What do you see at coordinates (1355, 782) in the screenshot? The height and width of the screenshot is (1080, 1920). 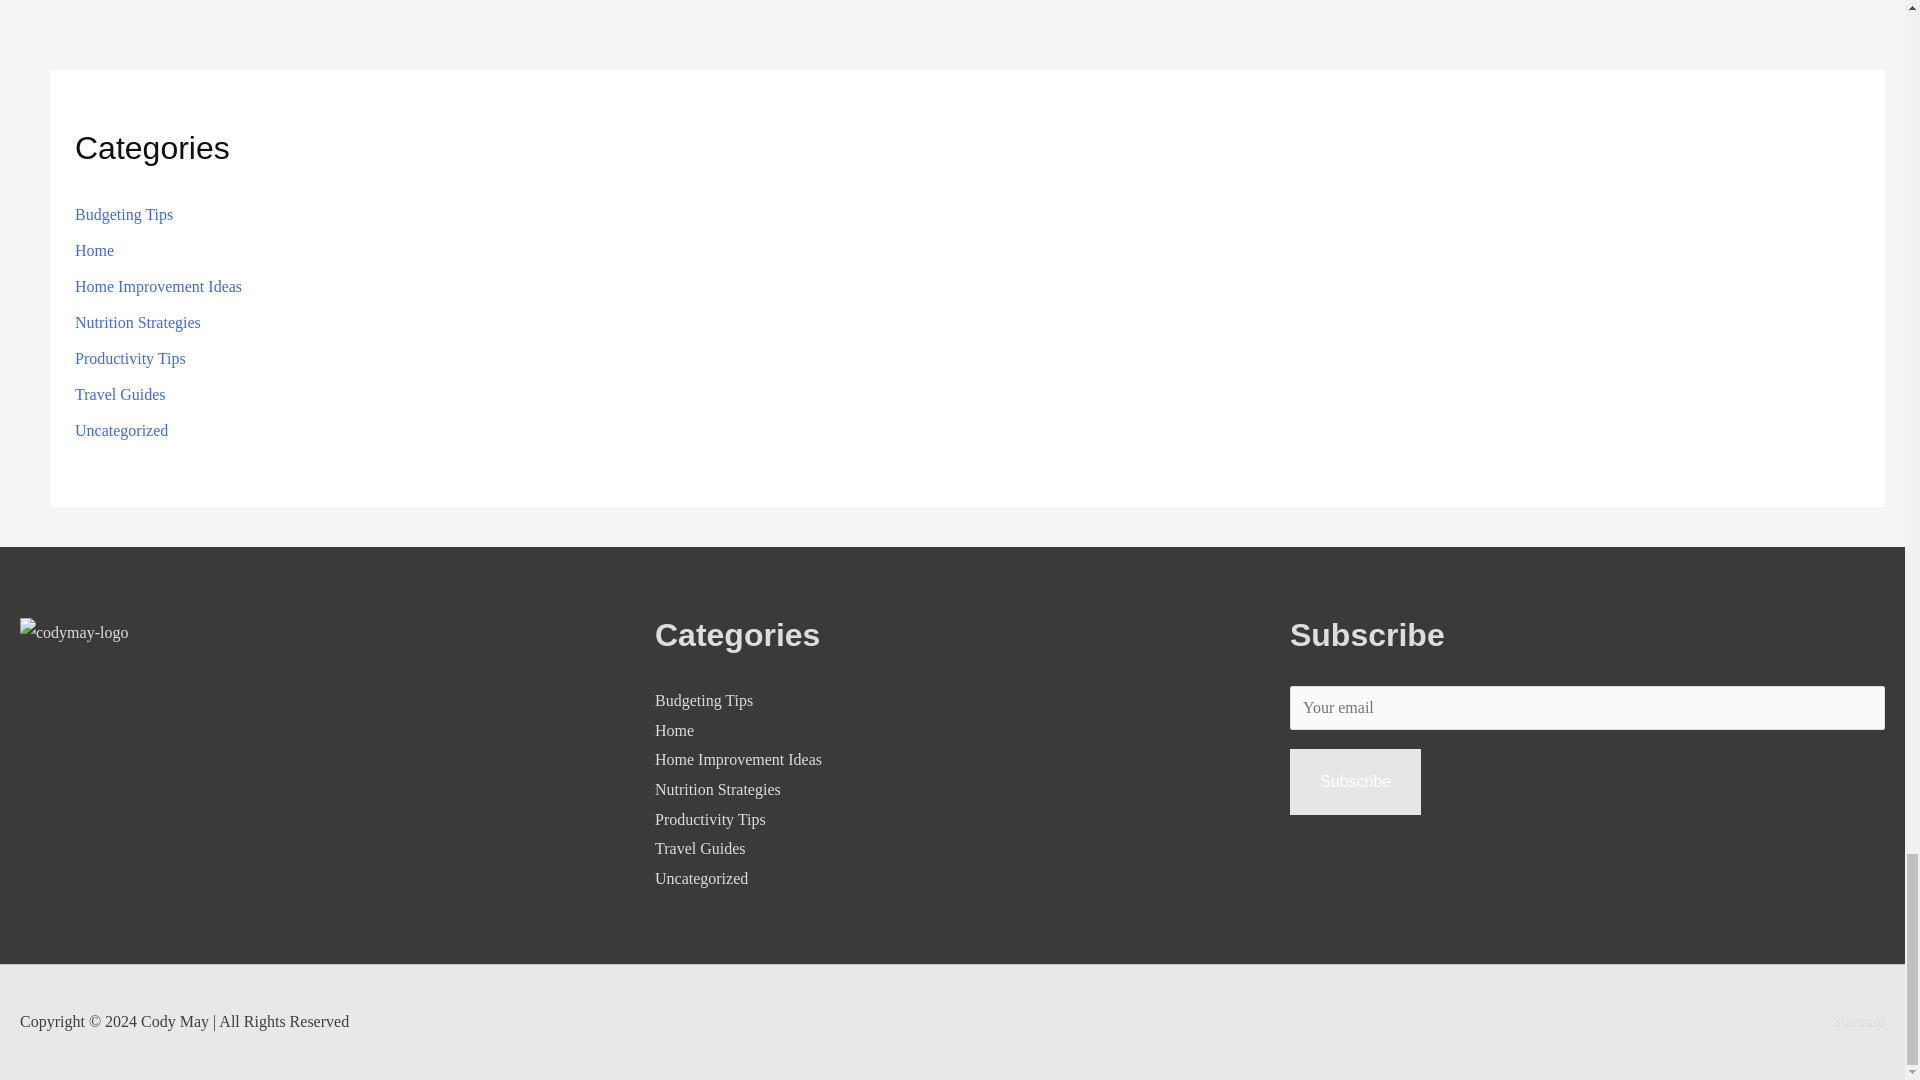 I see `Subscribe` at bounding box center [1355, 782].